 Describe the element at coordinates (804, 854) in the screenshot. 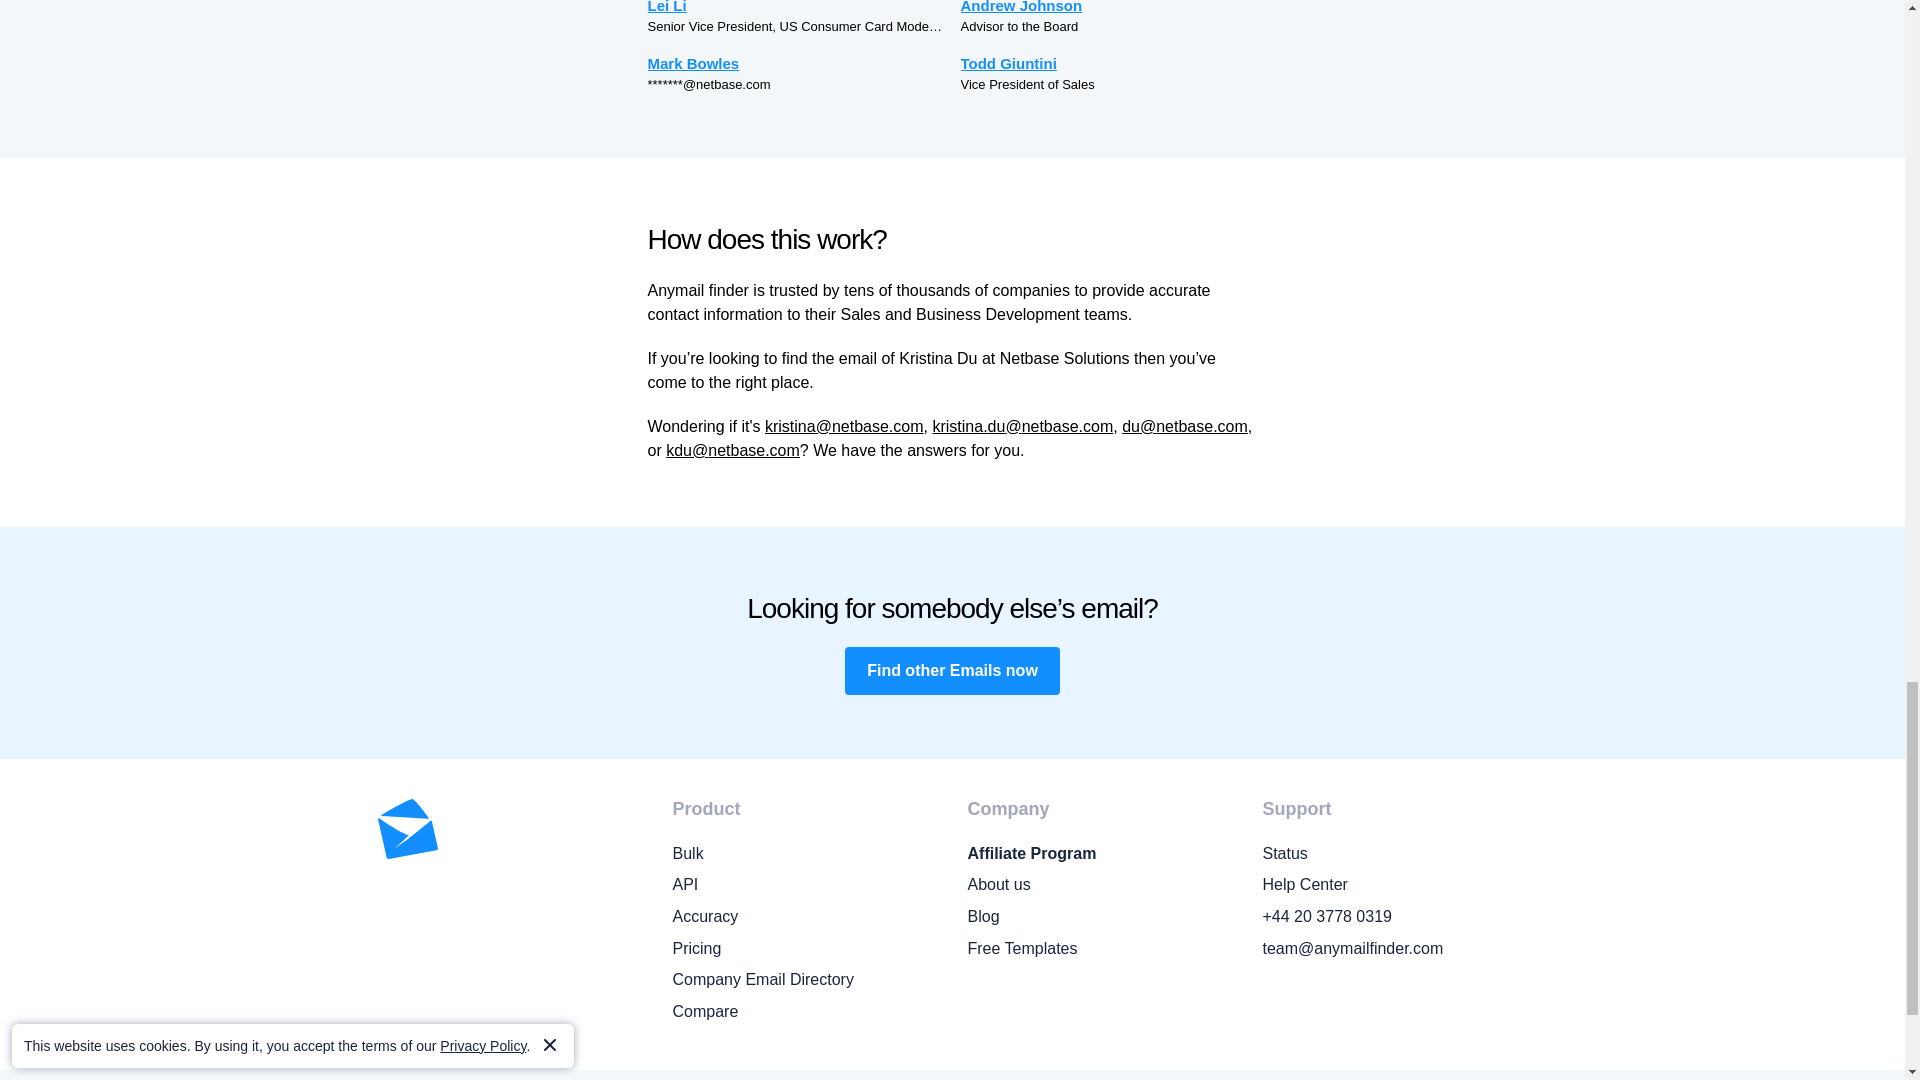

I see `Bulk` at that location.